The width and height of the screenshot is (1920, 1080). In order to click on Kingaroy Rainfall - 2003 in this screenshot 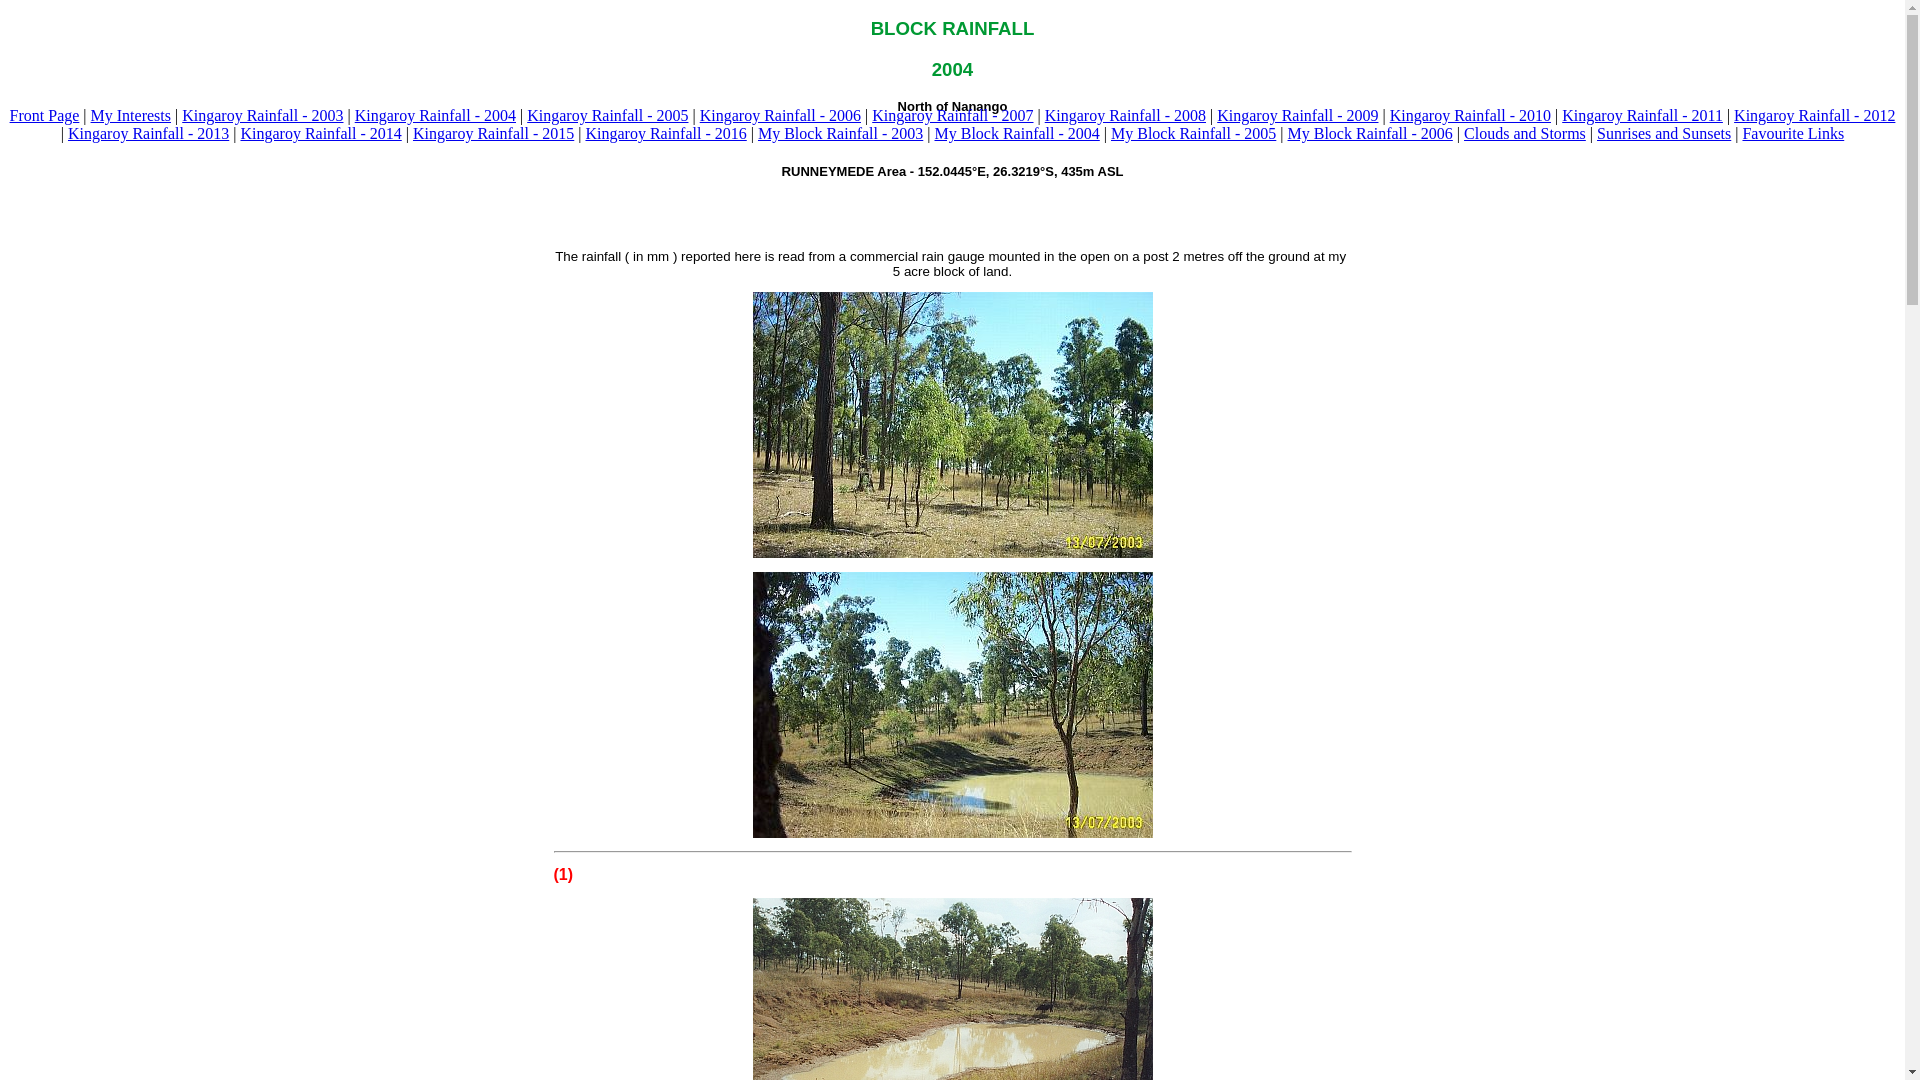, I will do `click(262, 116)`.